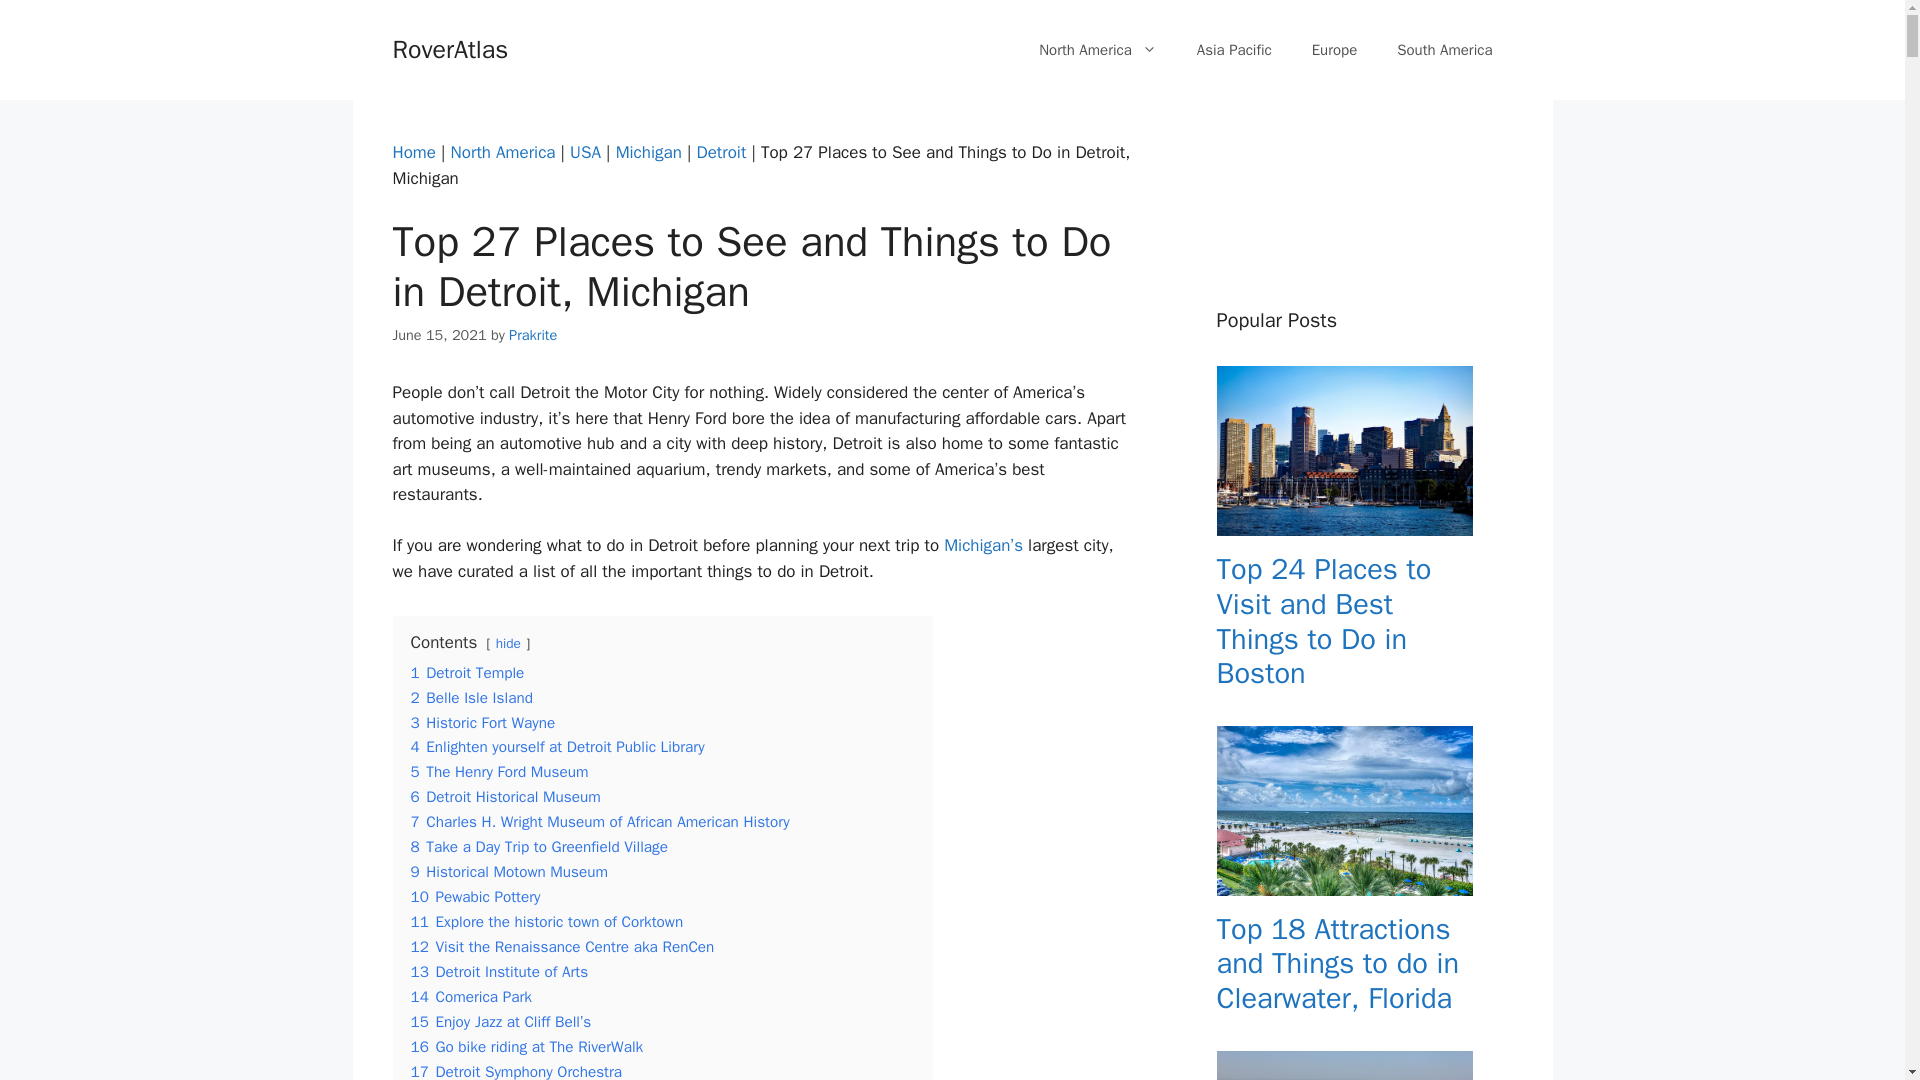 Image resolution: width=1920 pixels, height=1080 pixels. Describe the element at coordinates (538, 847) in the screenshot. I see `8 Take a Day Trip to Greenfield Village` at that location.